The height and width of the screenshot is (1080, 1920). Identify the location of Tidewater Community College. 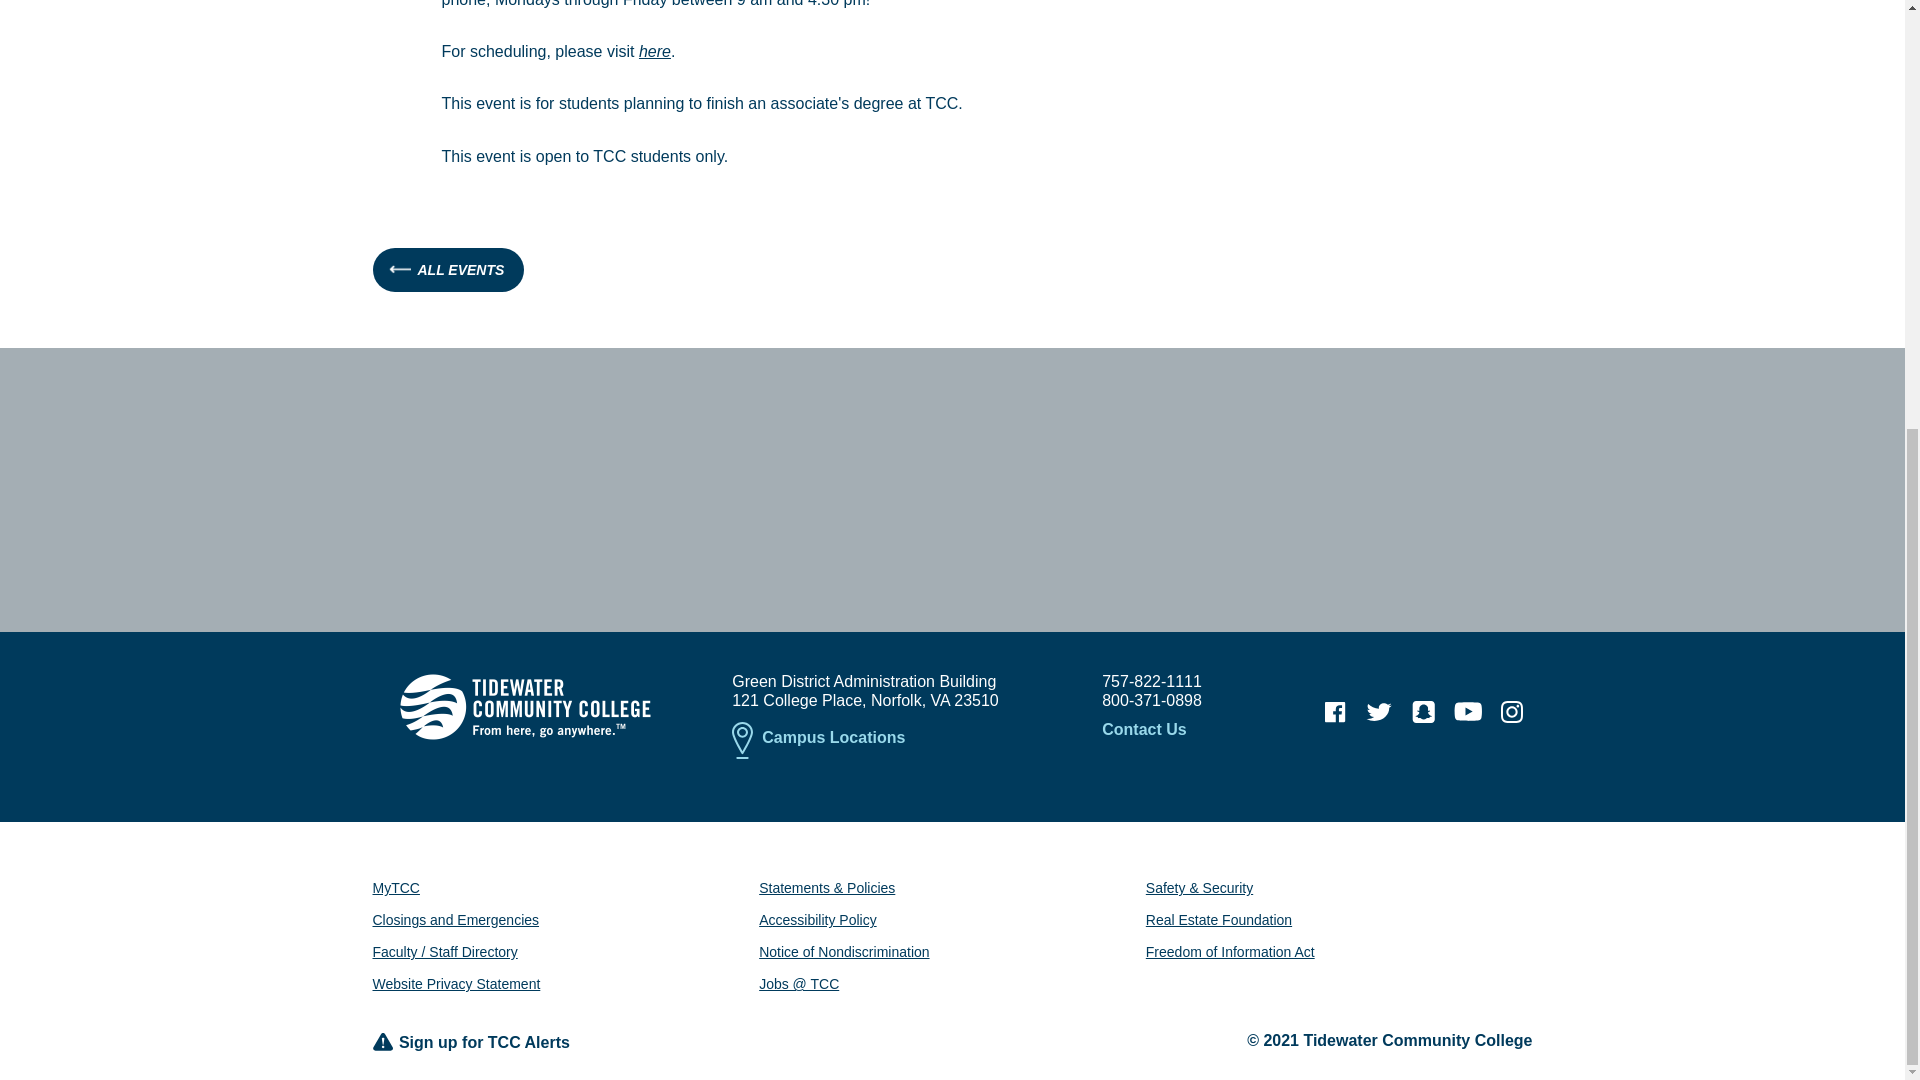
(524, 706).